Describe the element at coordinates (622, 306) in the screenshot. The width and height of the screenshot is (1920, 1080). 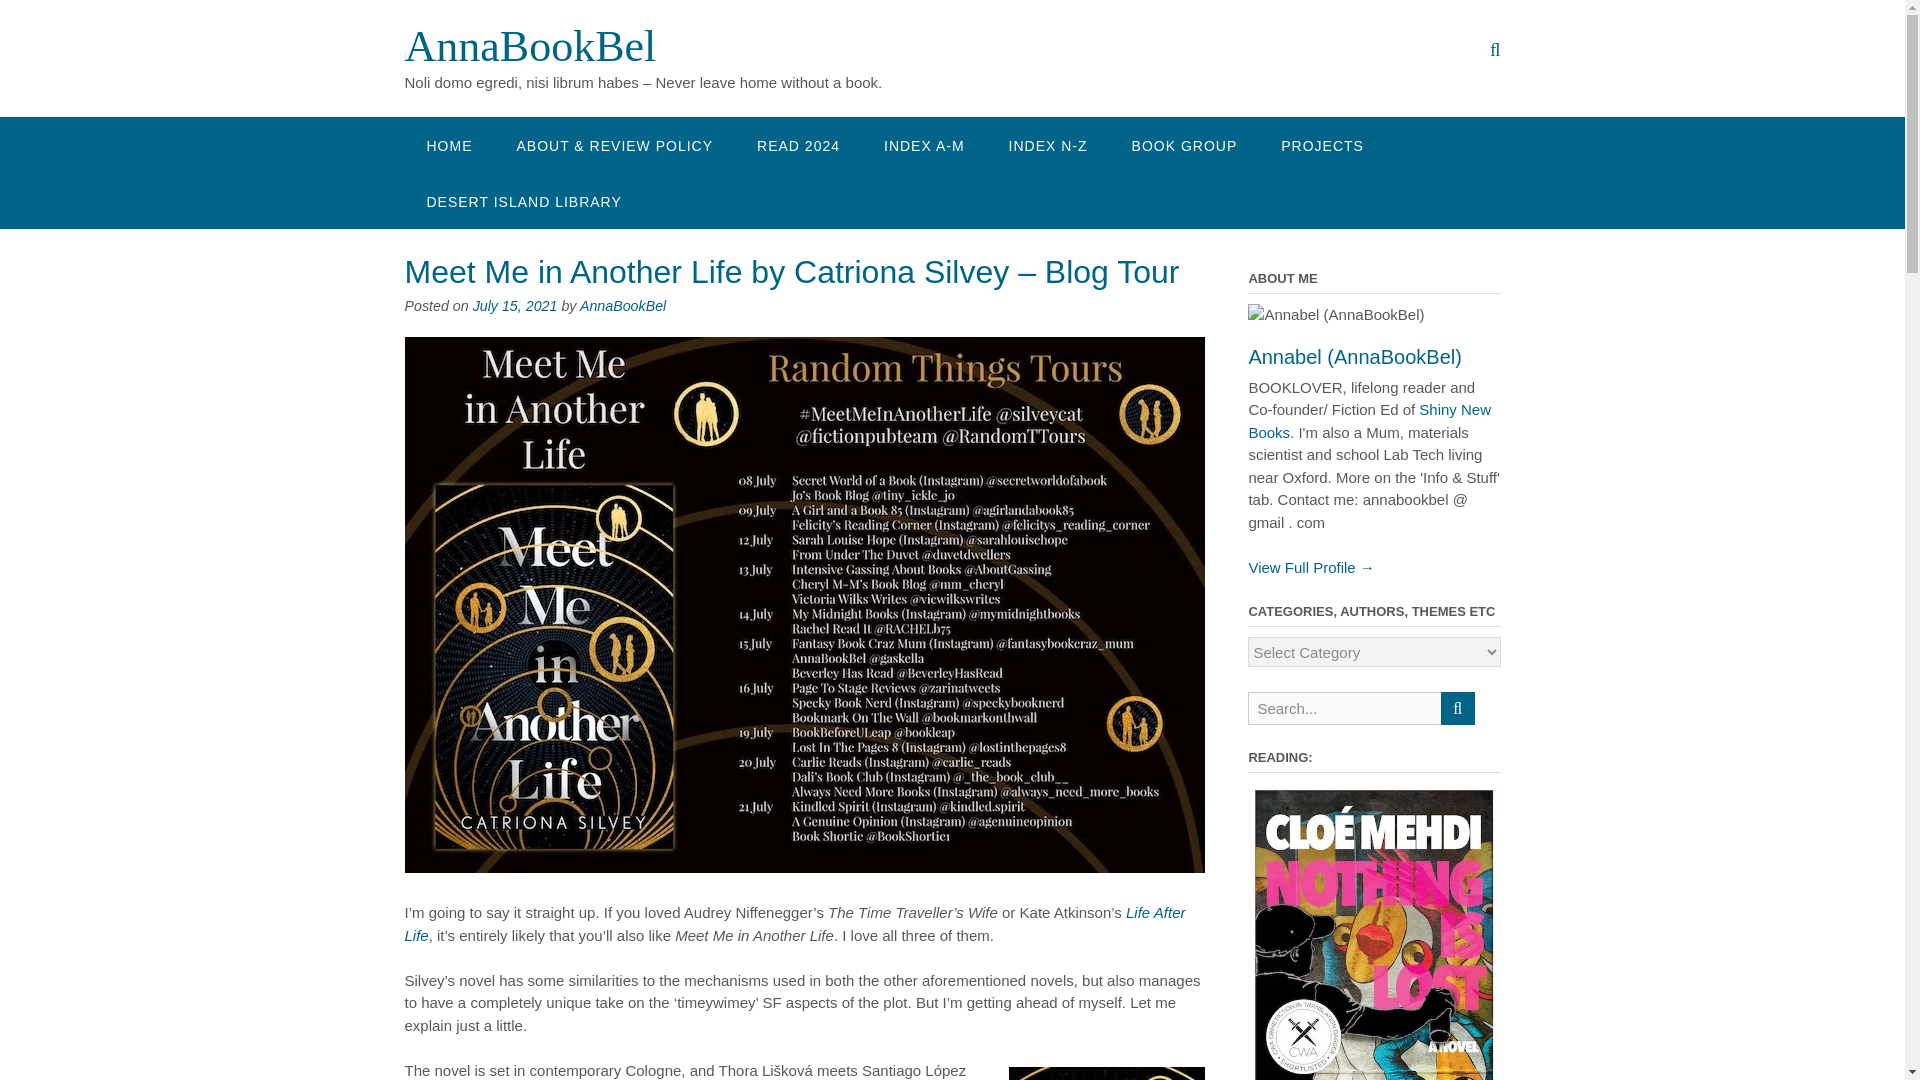
I see `AnnaBookBel` at that location.